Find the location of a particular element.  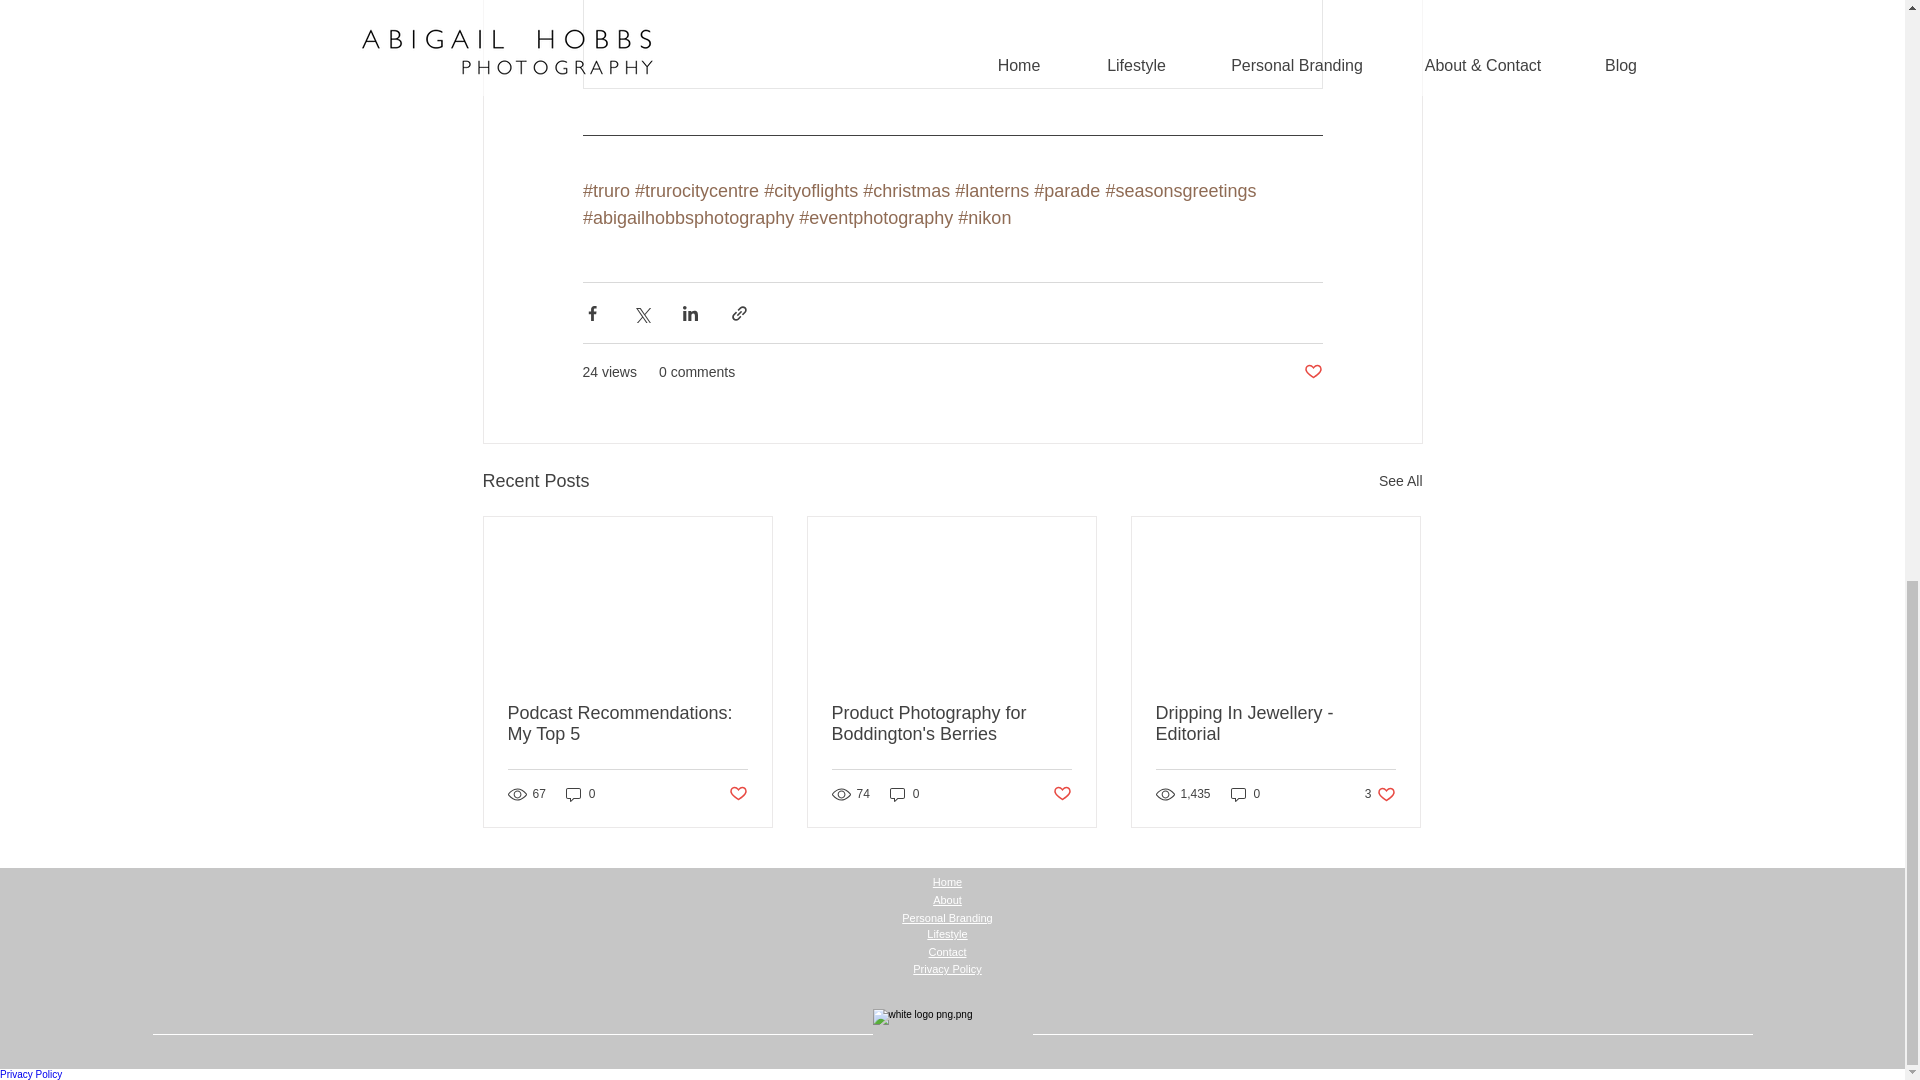

0 is located at coordinates (580, 794).